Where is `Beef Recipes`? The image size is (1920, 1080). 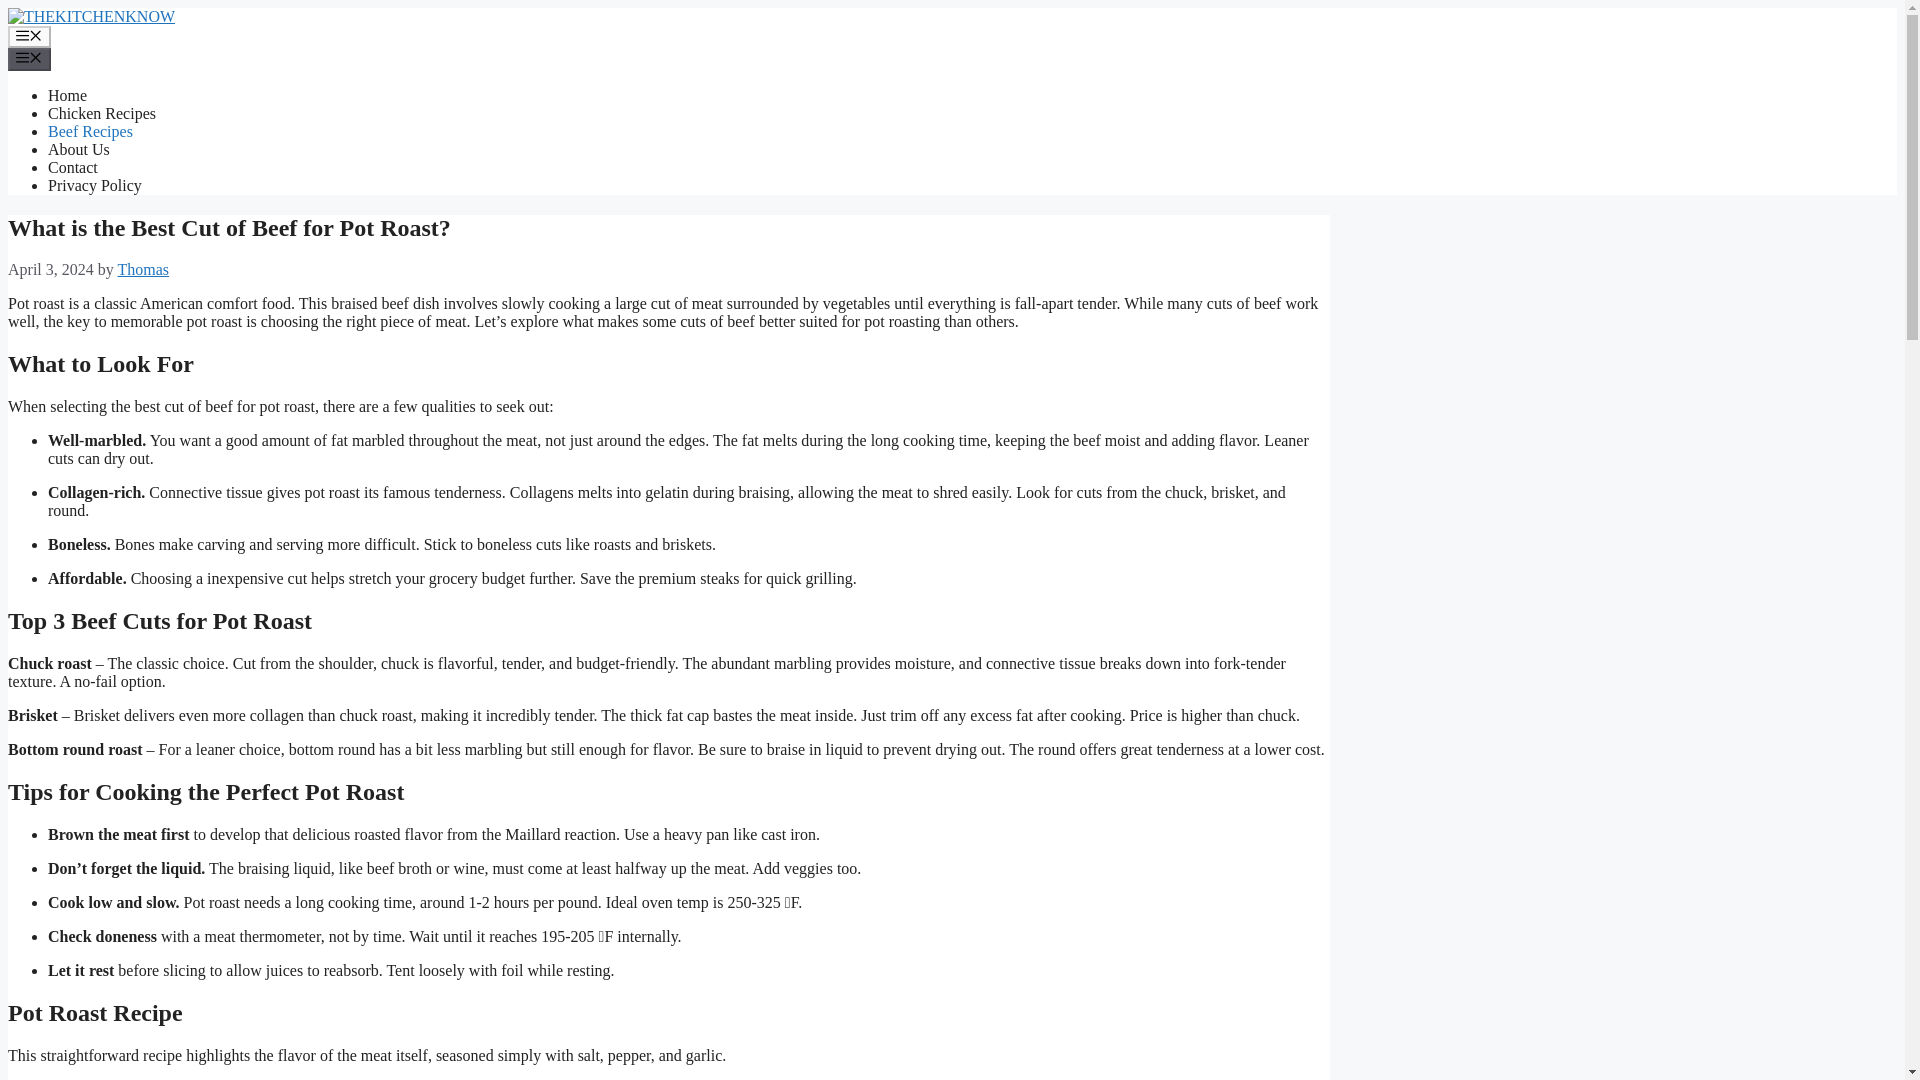 Beef Recipes is located at coordinates (90, 132).